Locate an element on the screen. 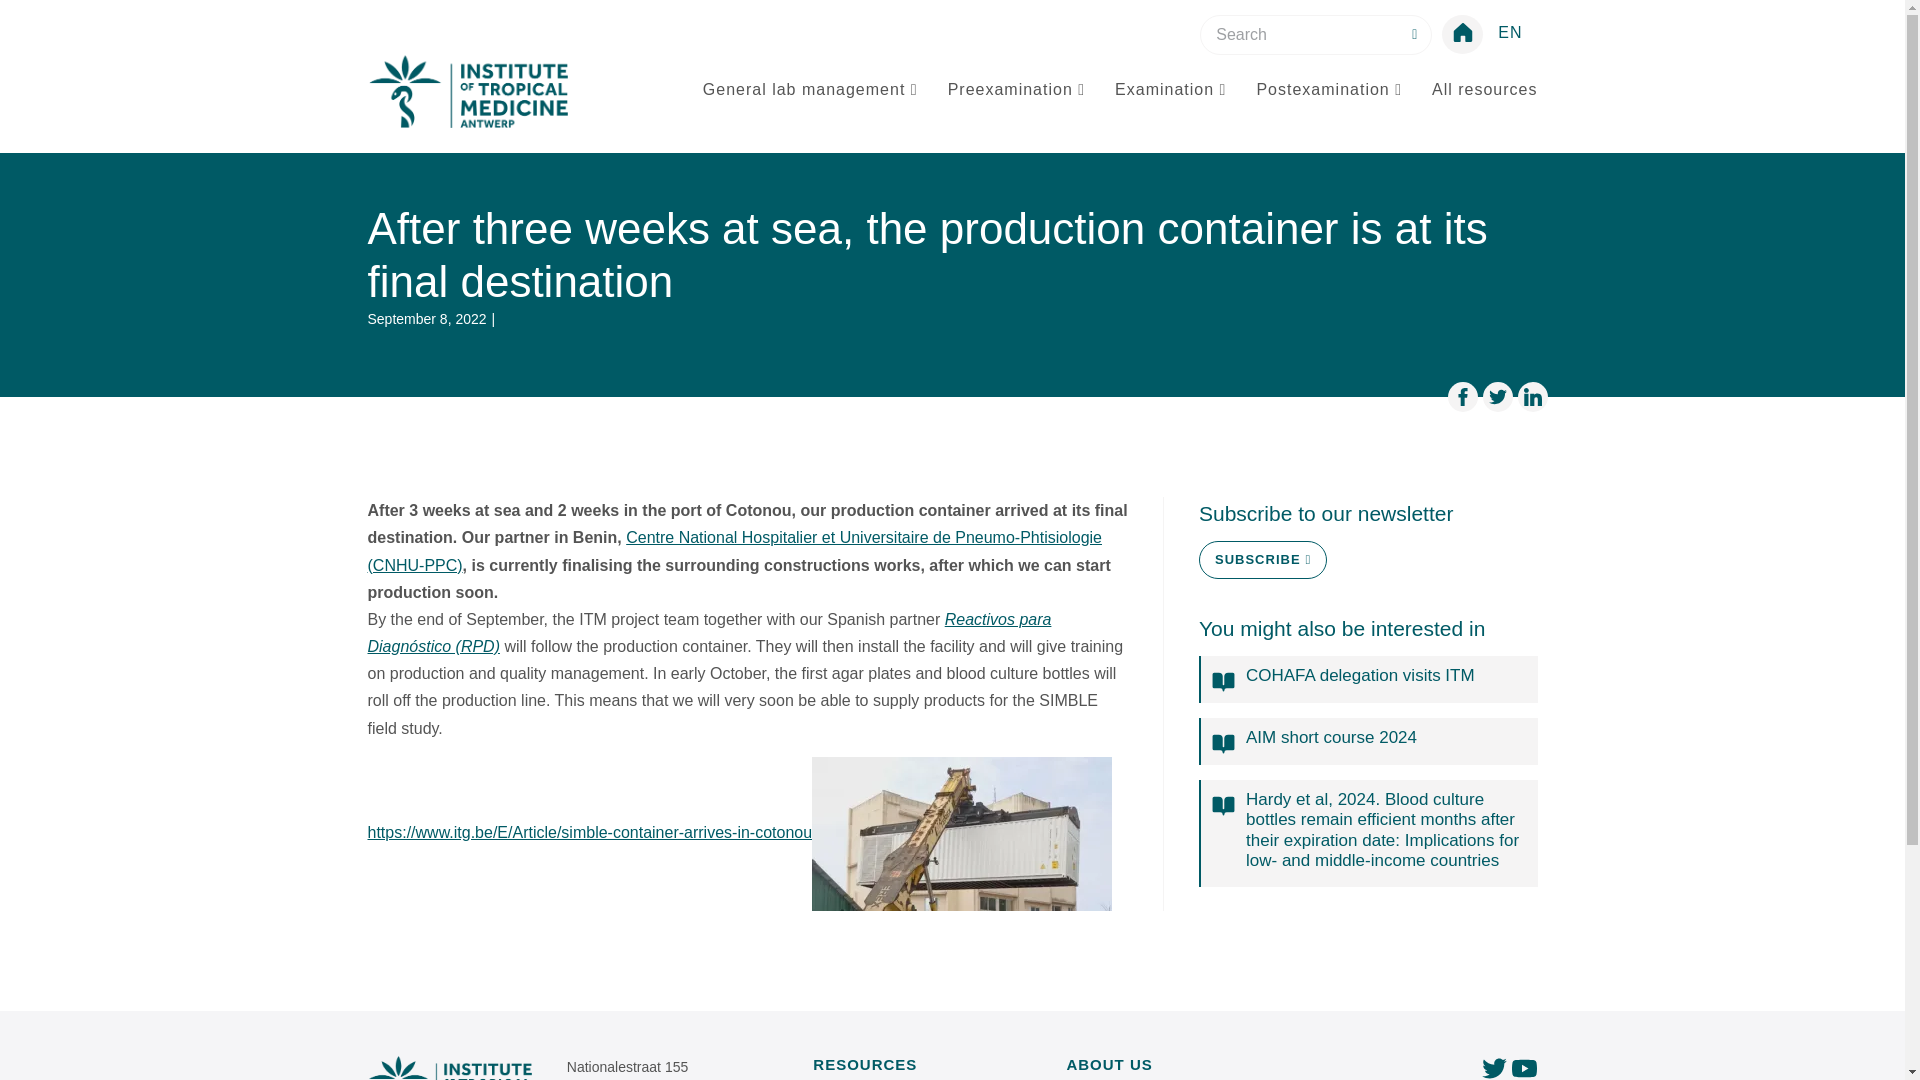 Image resolution: width=1920 pixels, height=1080 pixels. ITM LabHub is located at coordinates (468, 92).